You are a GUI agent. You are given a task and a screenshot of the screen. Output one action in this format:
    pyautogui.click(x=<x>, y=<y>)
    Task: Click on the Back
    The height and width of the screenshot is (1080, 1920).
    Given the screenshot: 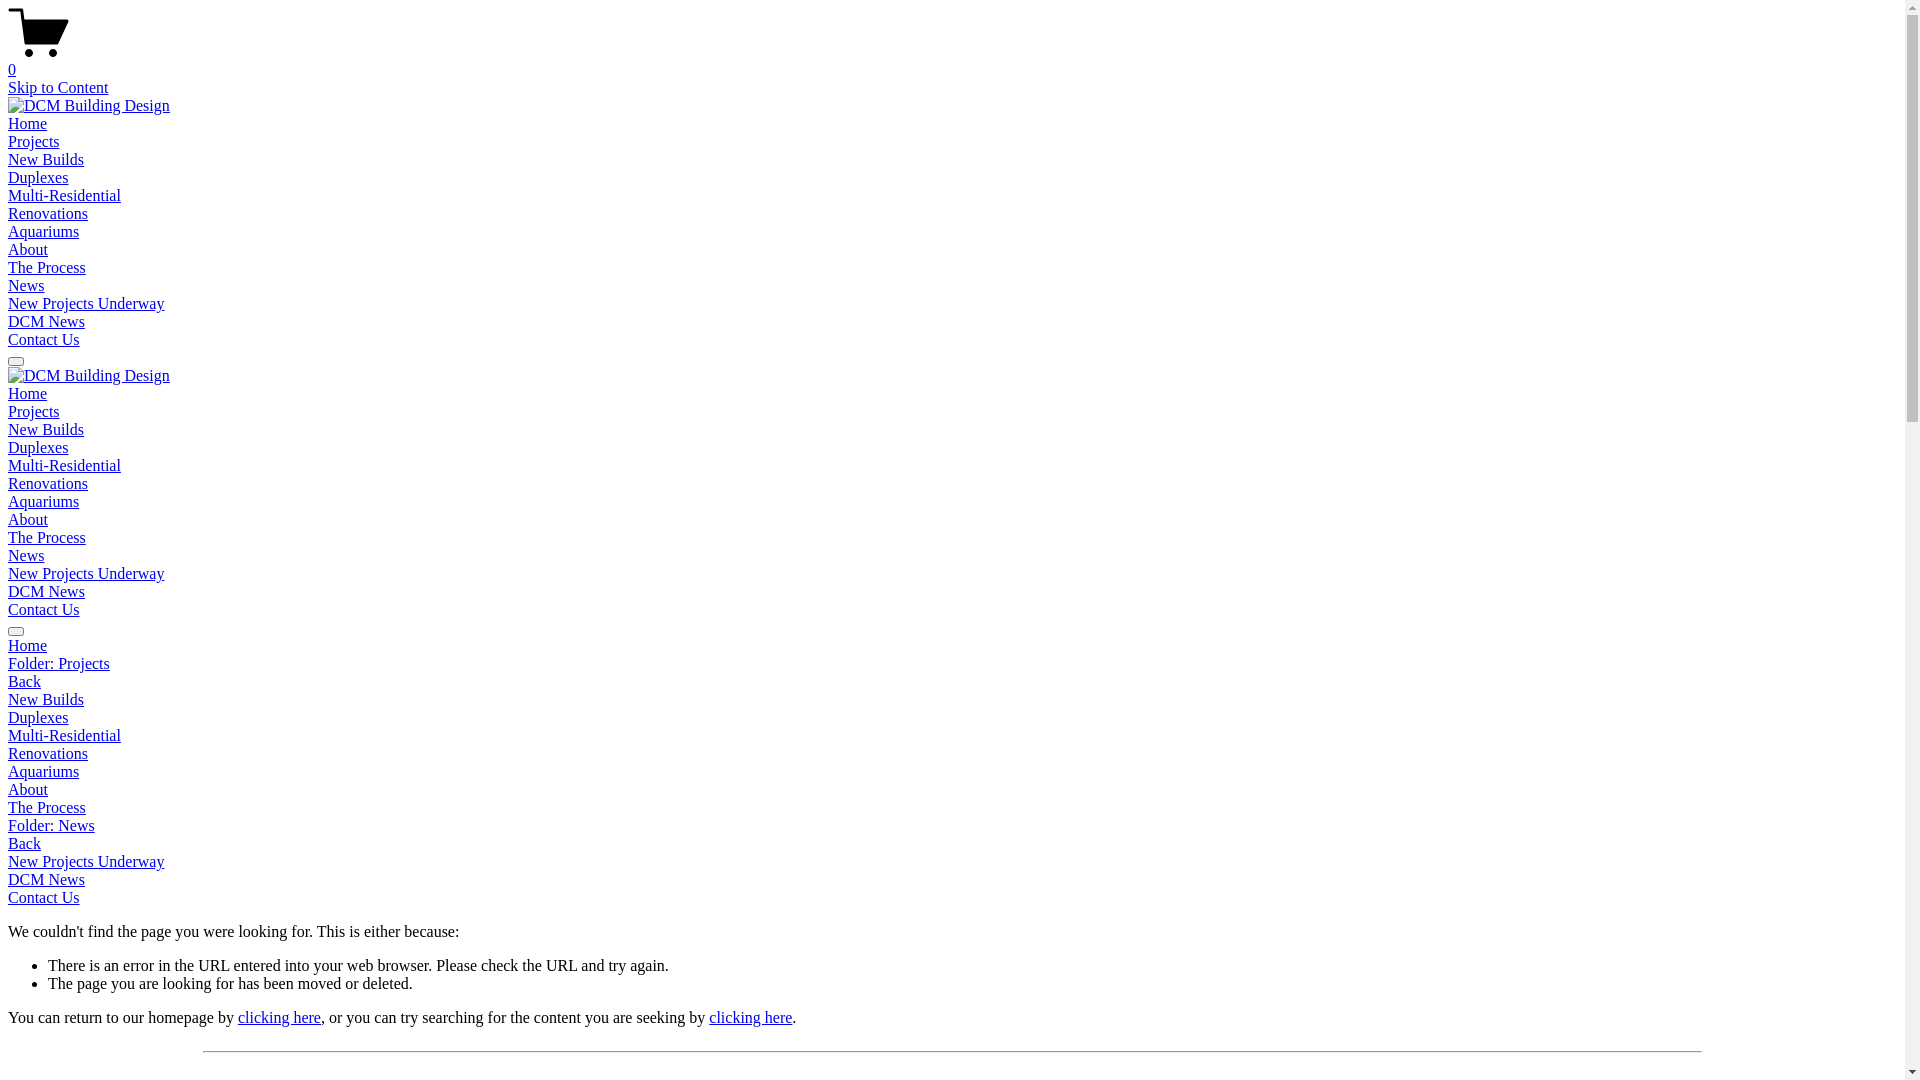 What is the action you would take?
    pyautogui.click(x=24, y=682)
    